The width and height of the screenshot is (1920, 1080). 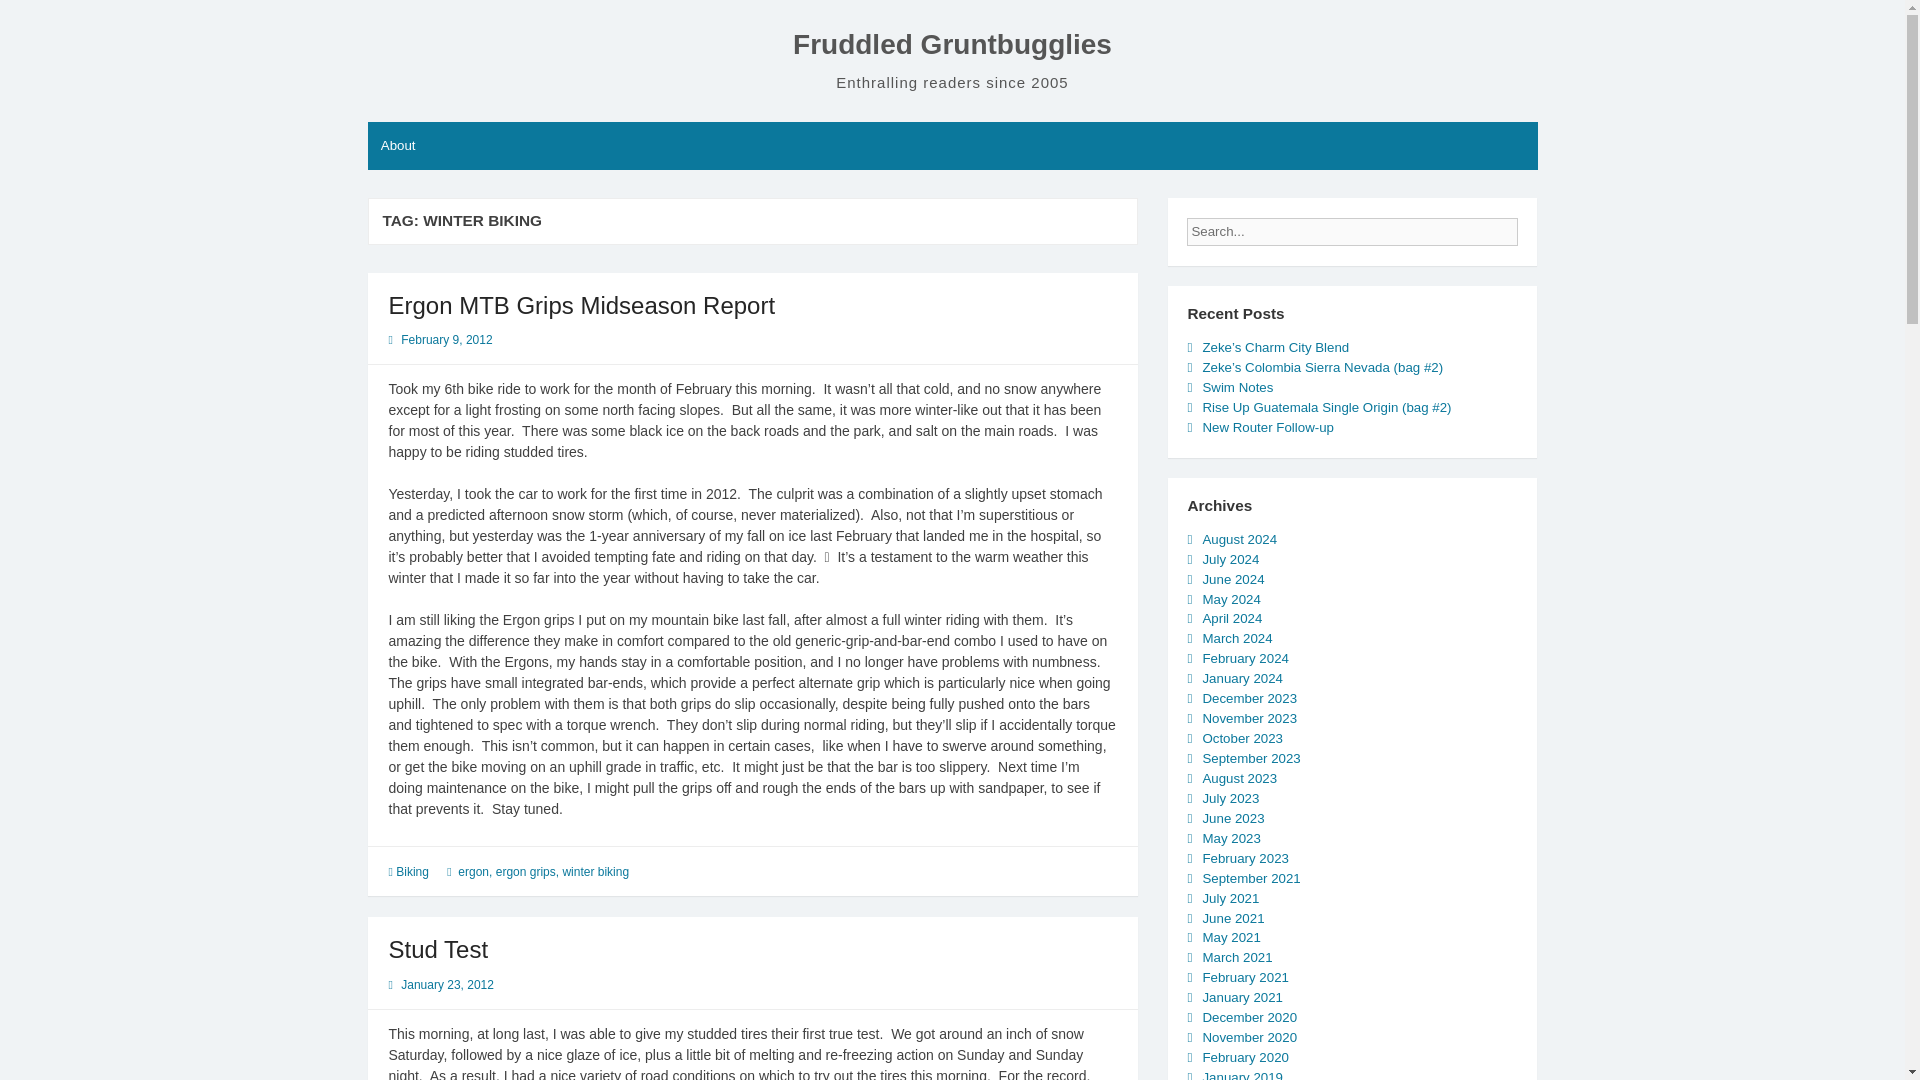 I want to click on Swim Notes, so click(x=1236, y=388).